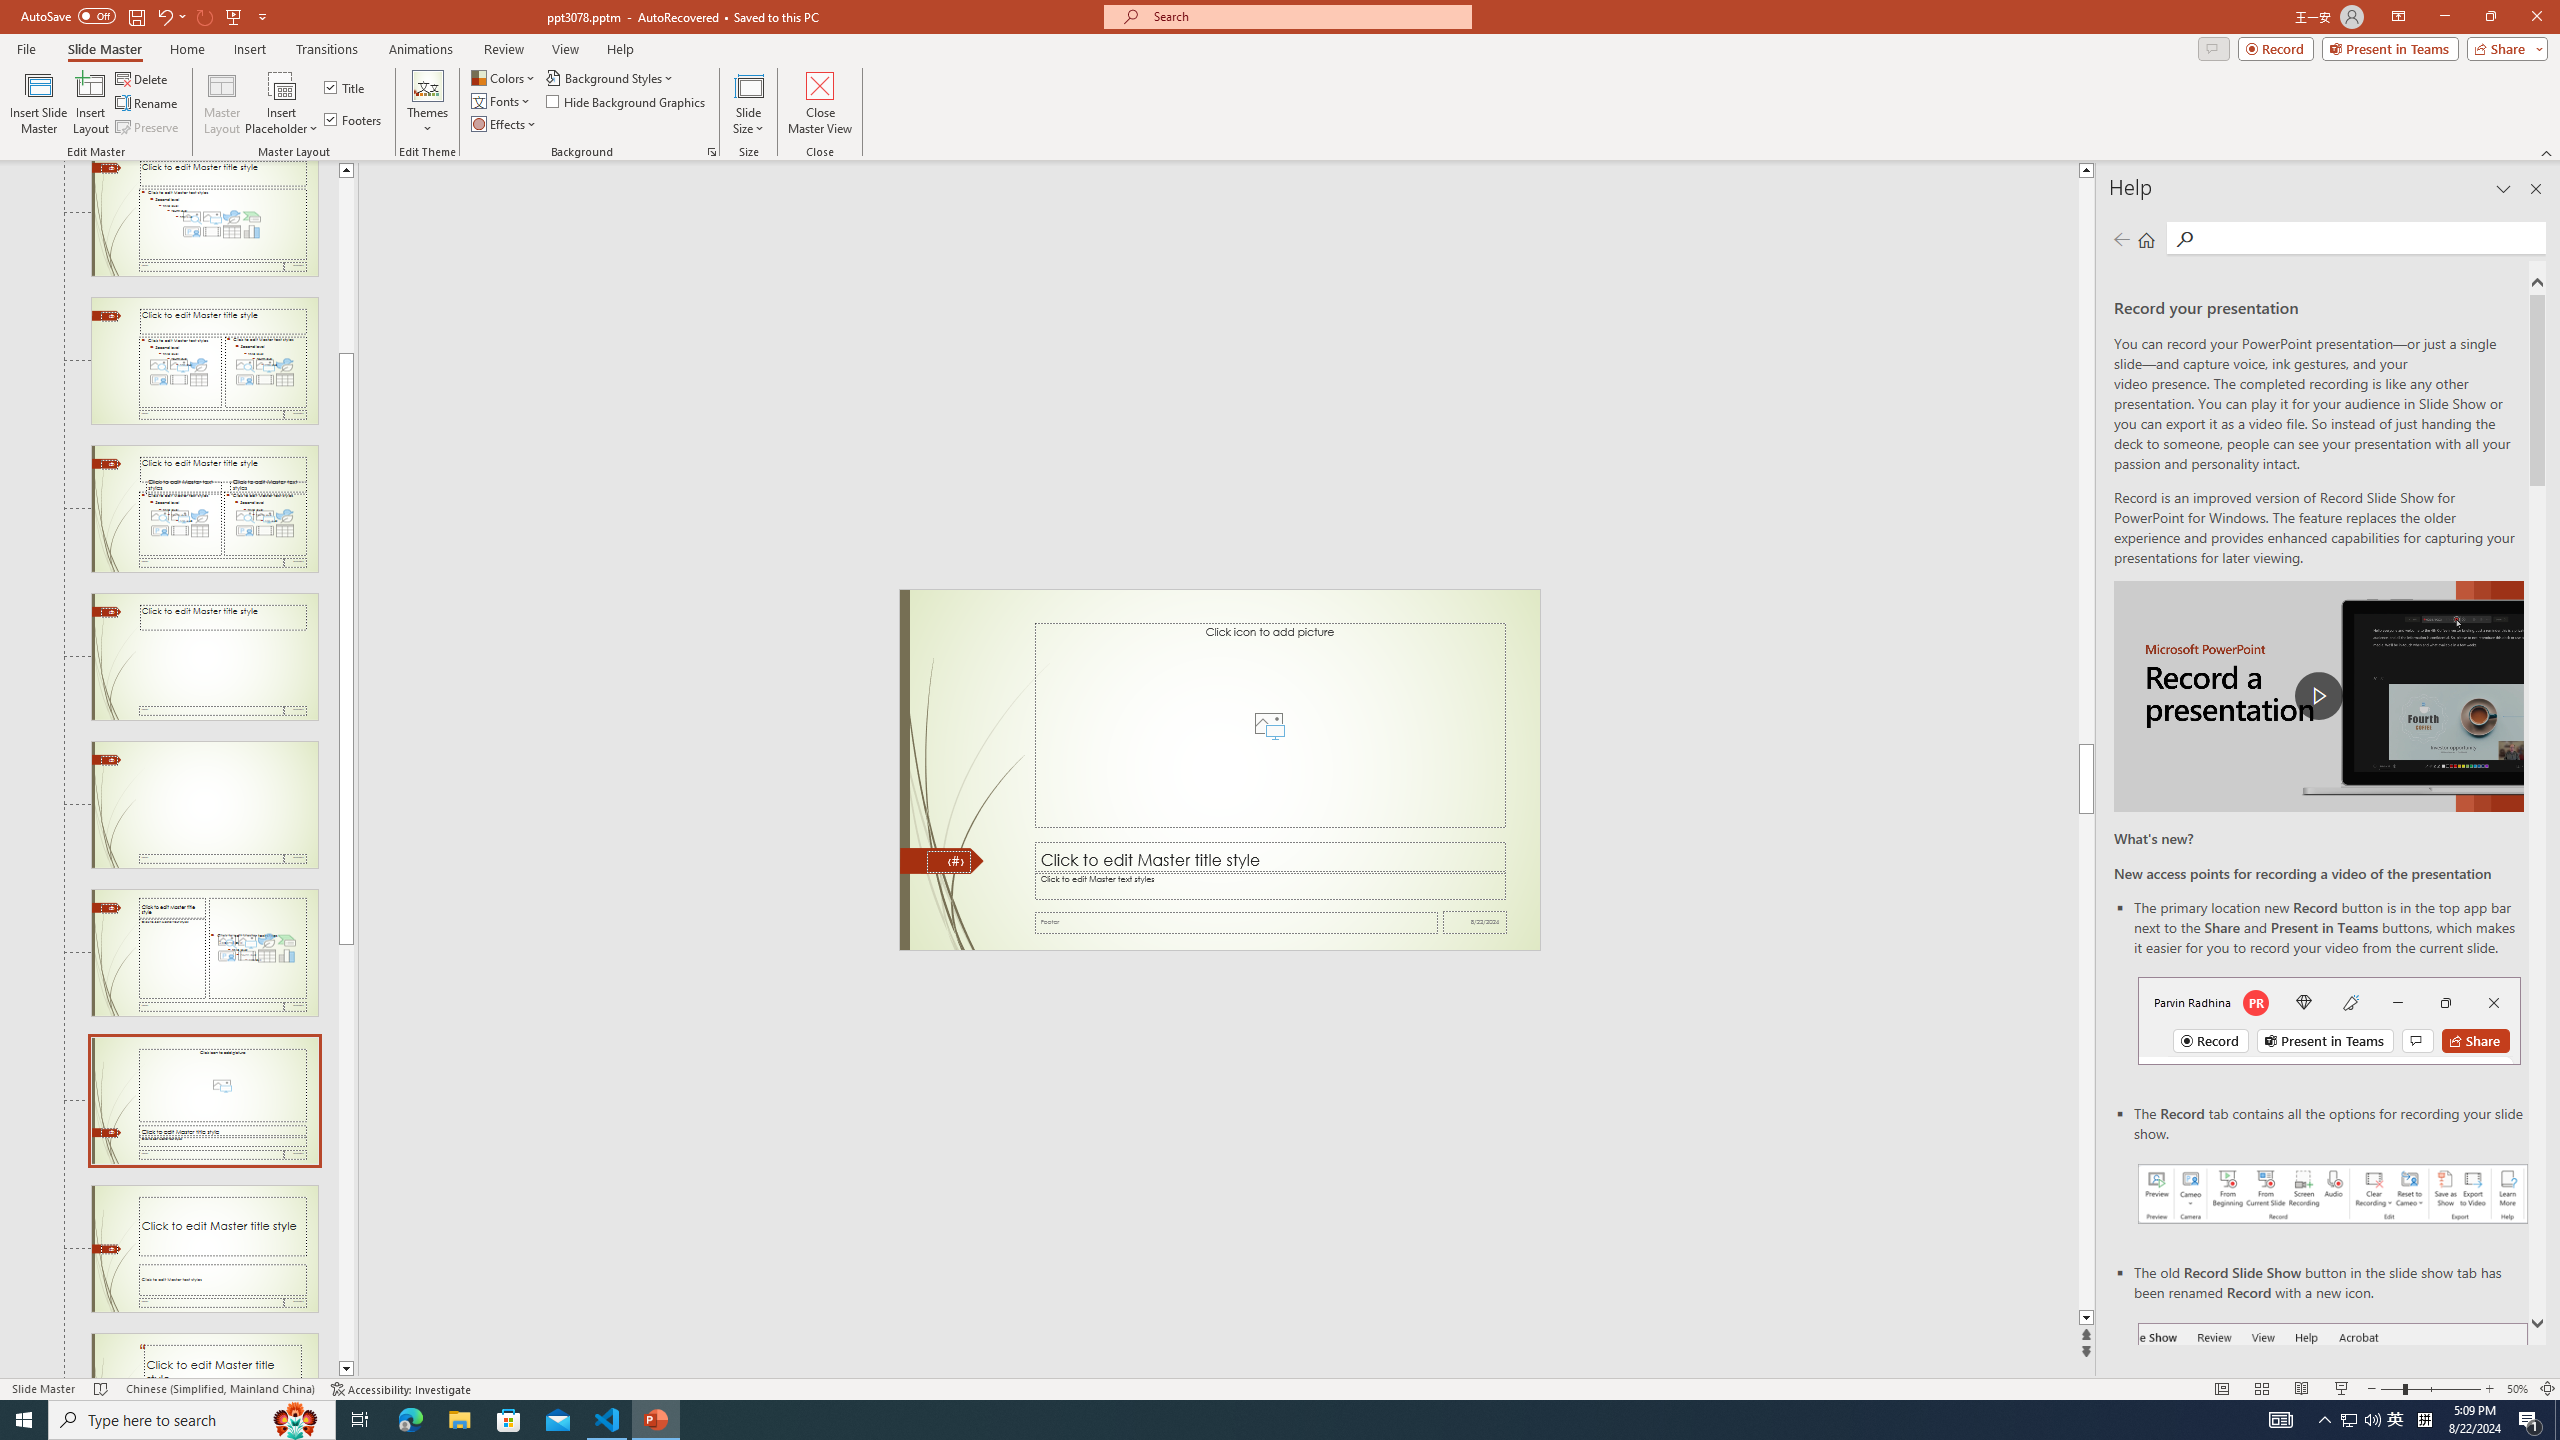 This screenshot has width=2560, height=1440. I want to click on Slide Master, so click(104, 49).